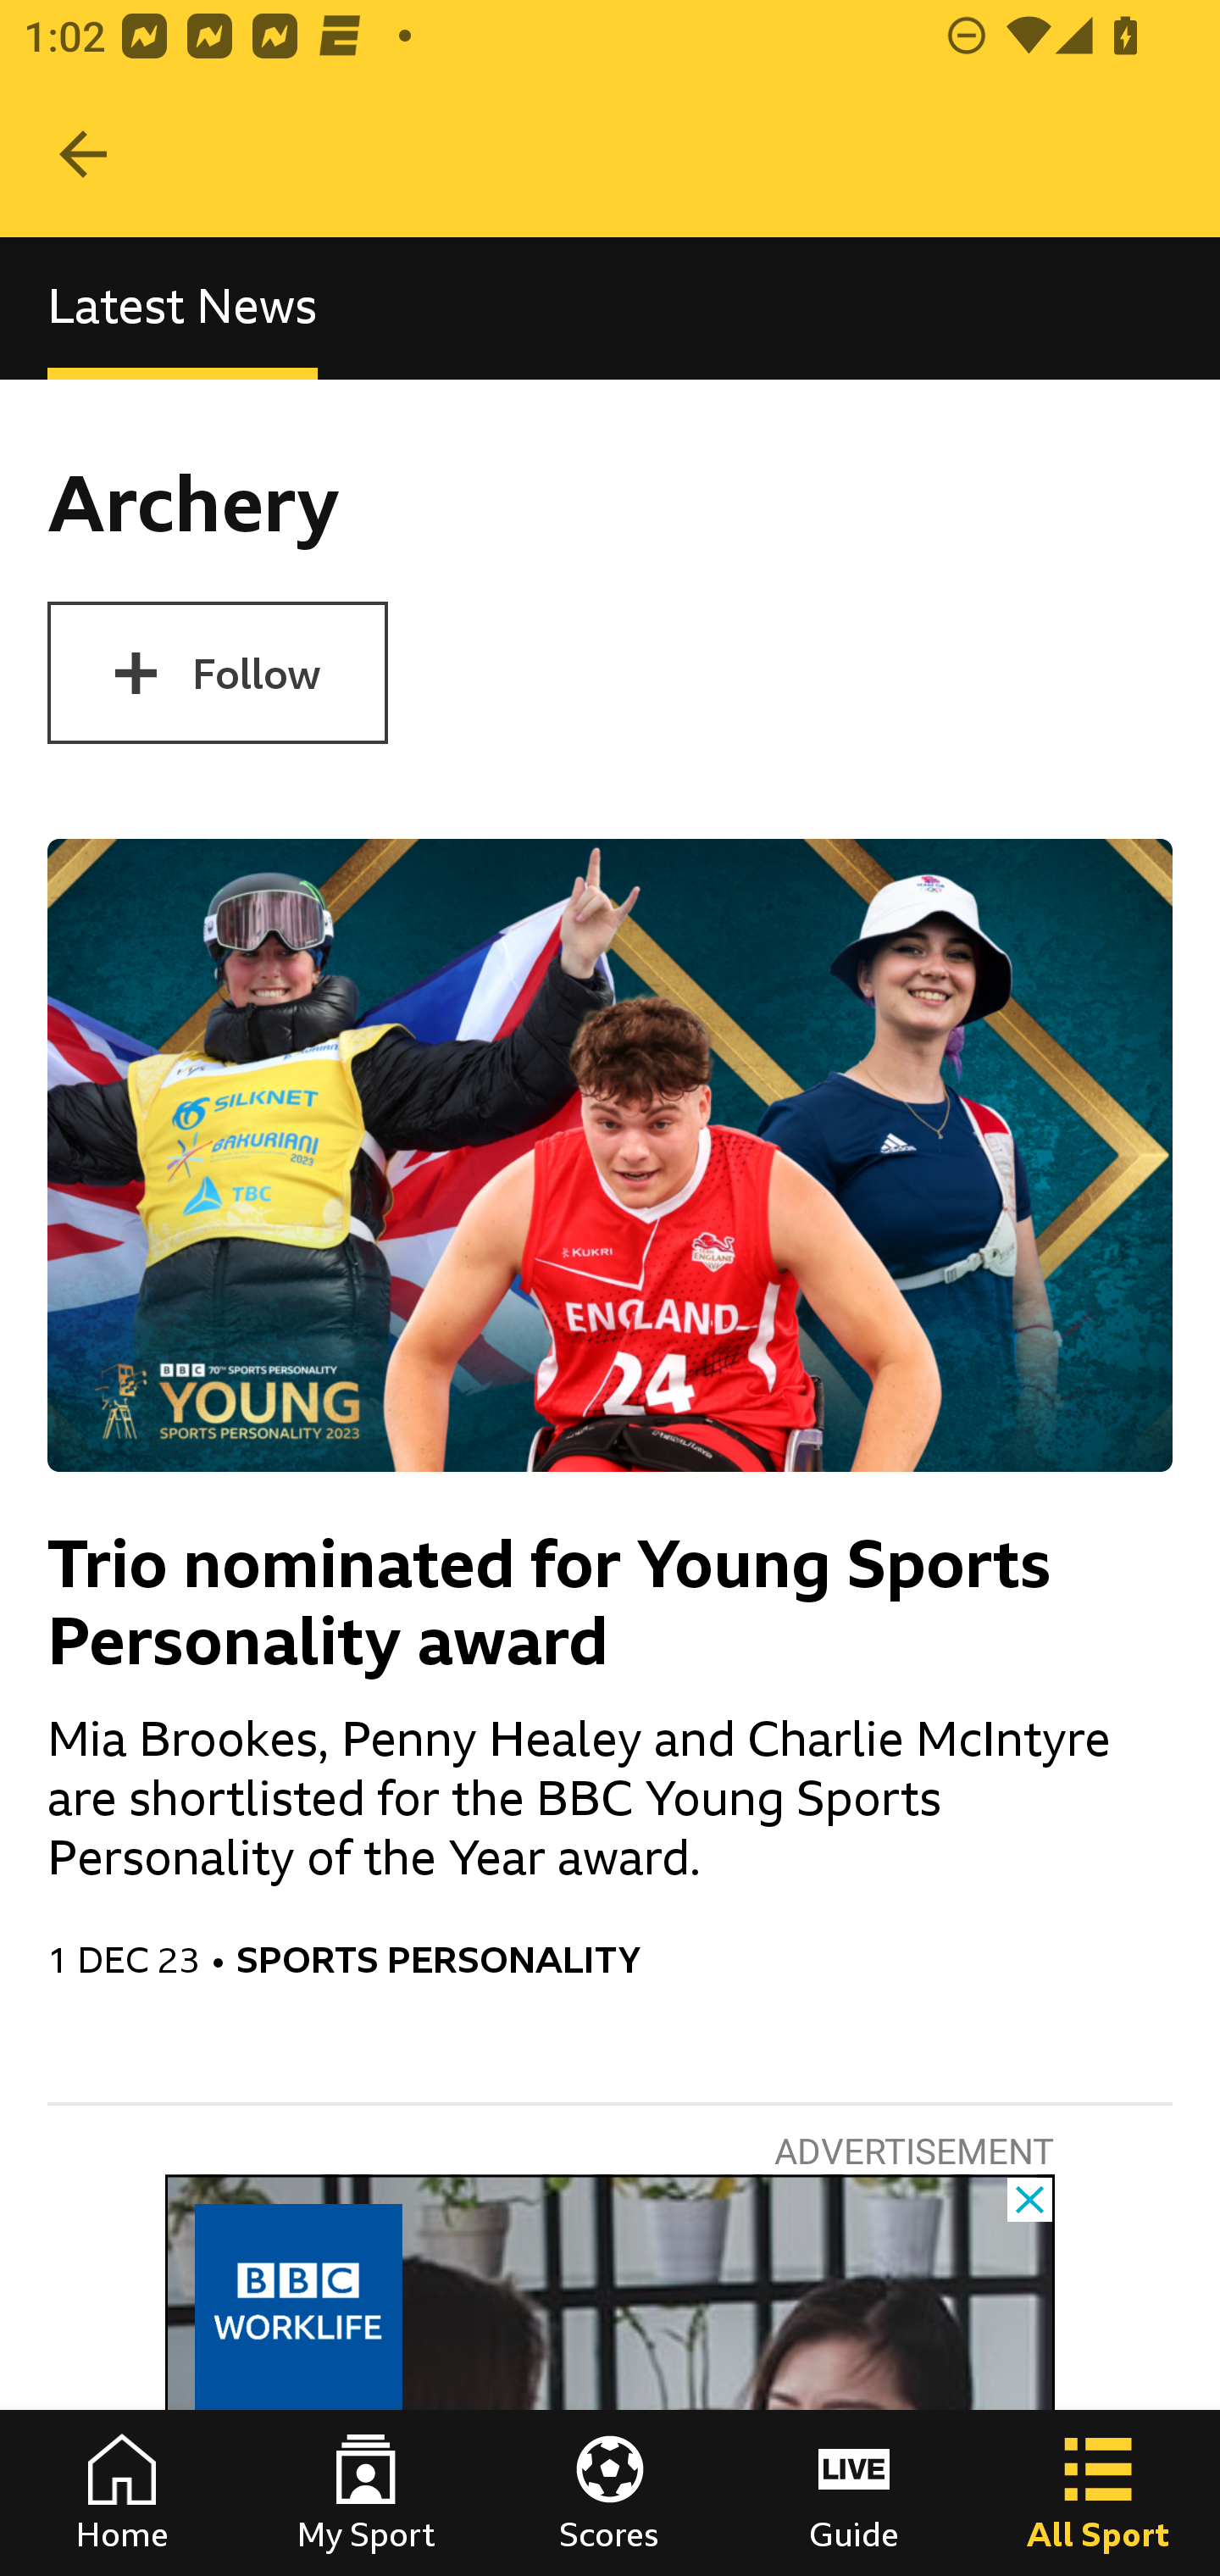 This screenshot has height=2576, width=1220. I want to click on Home, so click(122, 2493).